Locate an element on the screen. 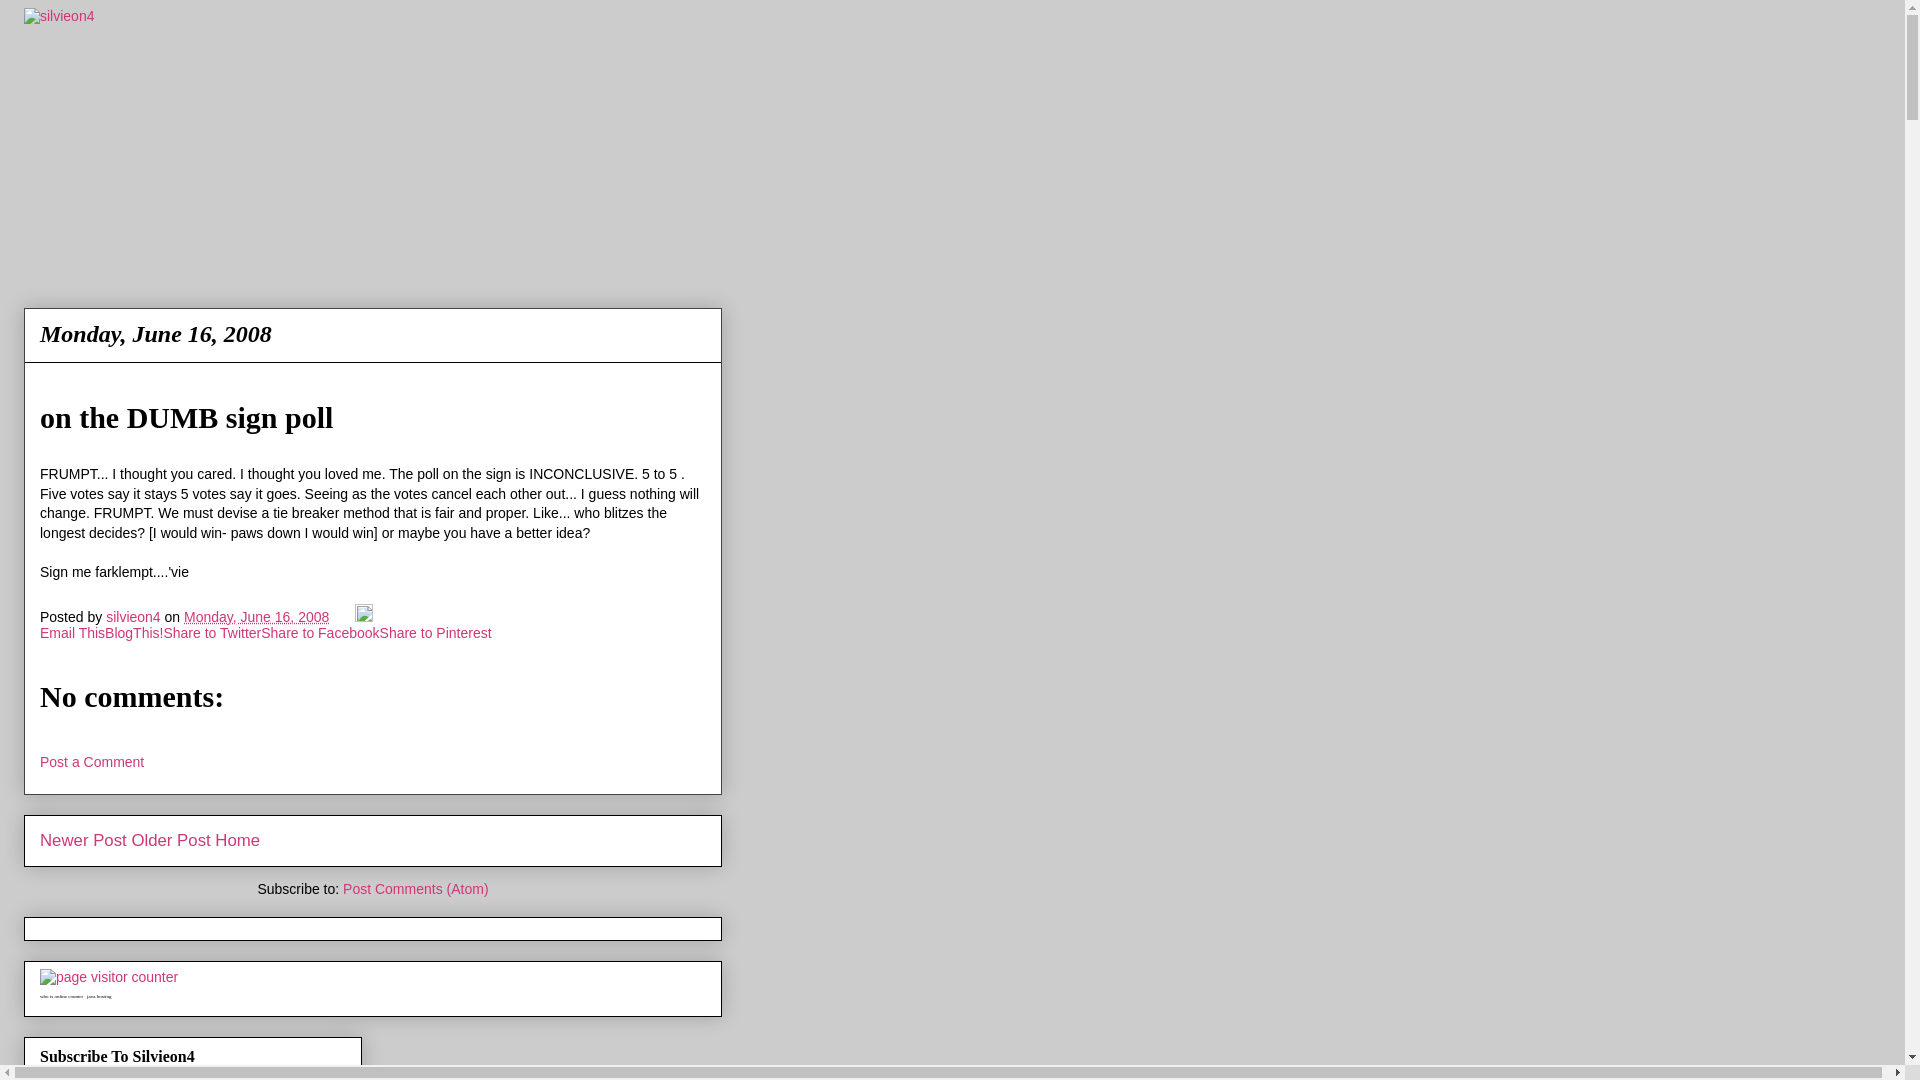 The height and width of the screenshot is (1080, 1920). Monday, June 16, 2008 is located at coordinates (256, 617).